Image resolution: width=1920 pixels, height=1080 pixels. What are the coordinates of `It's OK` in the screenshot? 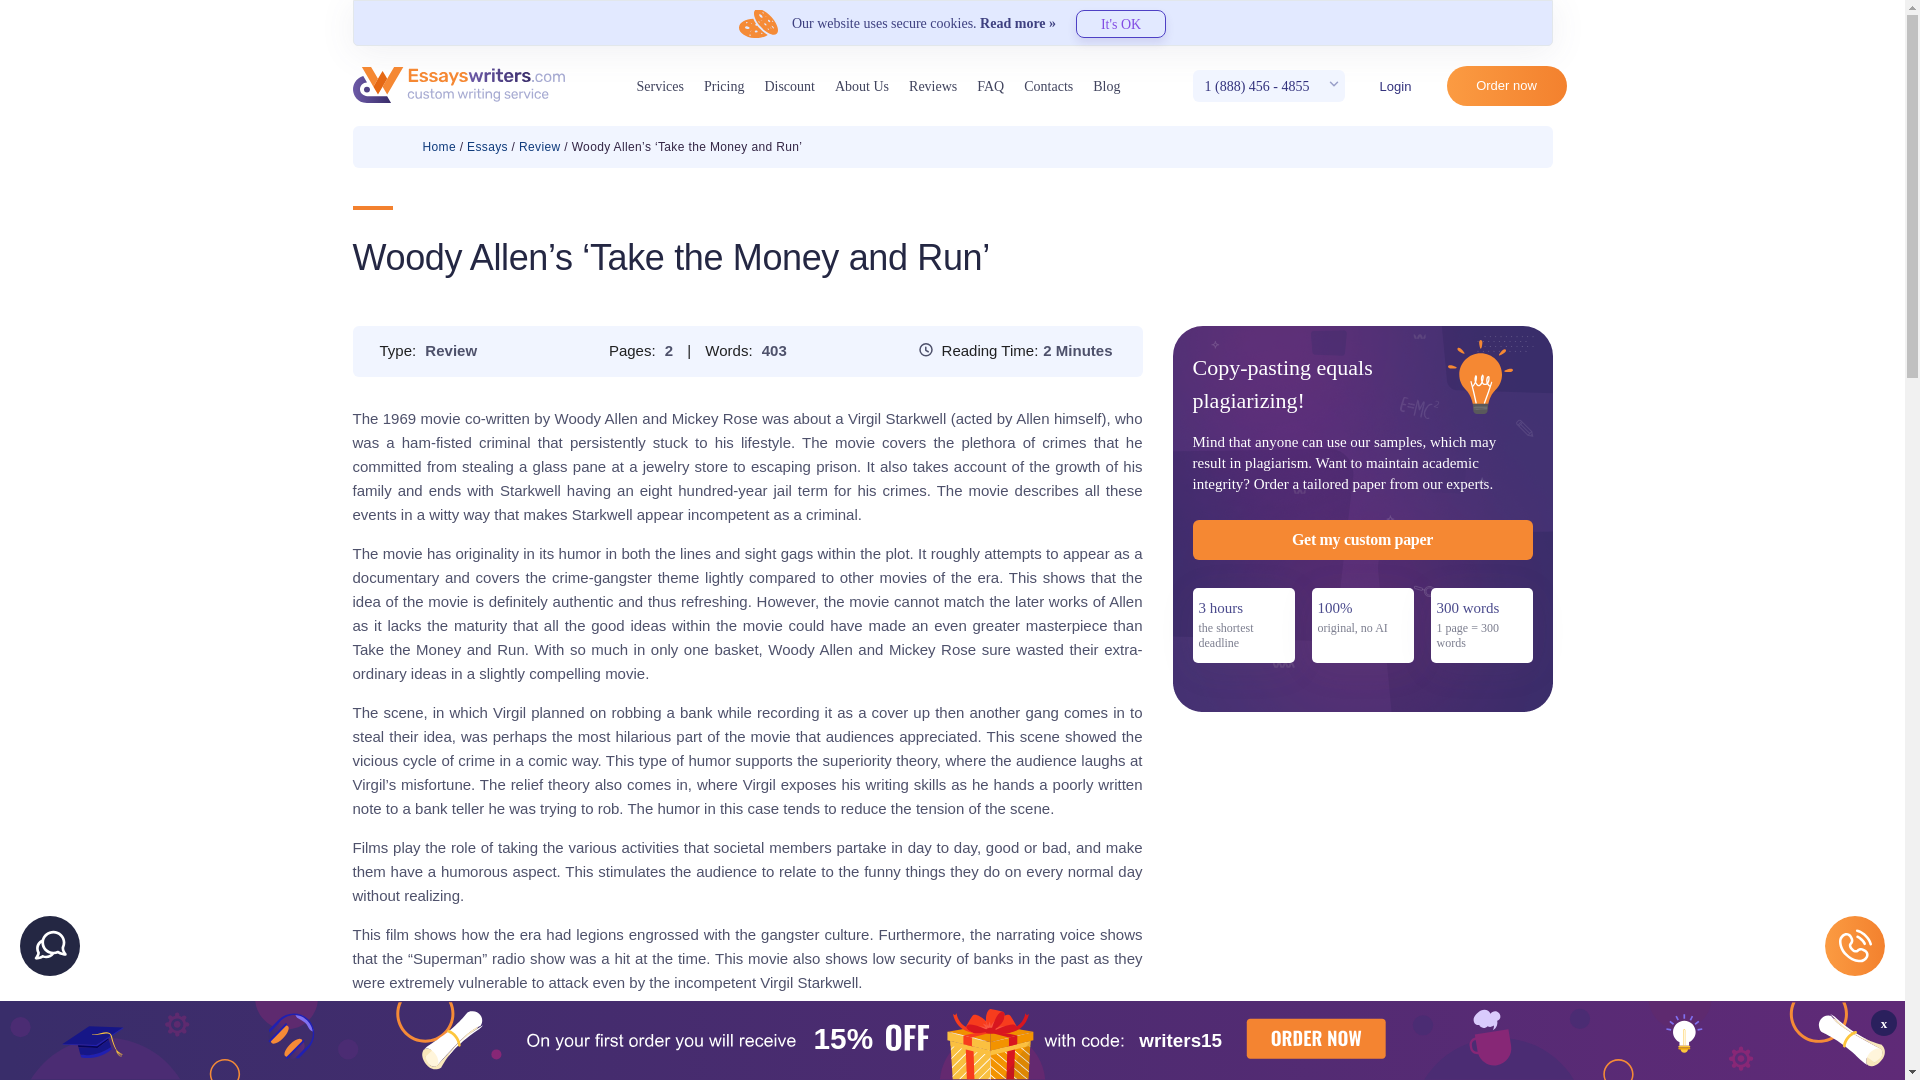 It's located at (1120, 23).